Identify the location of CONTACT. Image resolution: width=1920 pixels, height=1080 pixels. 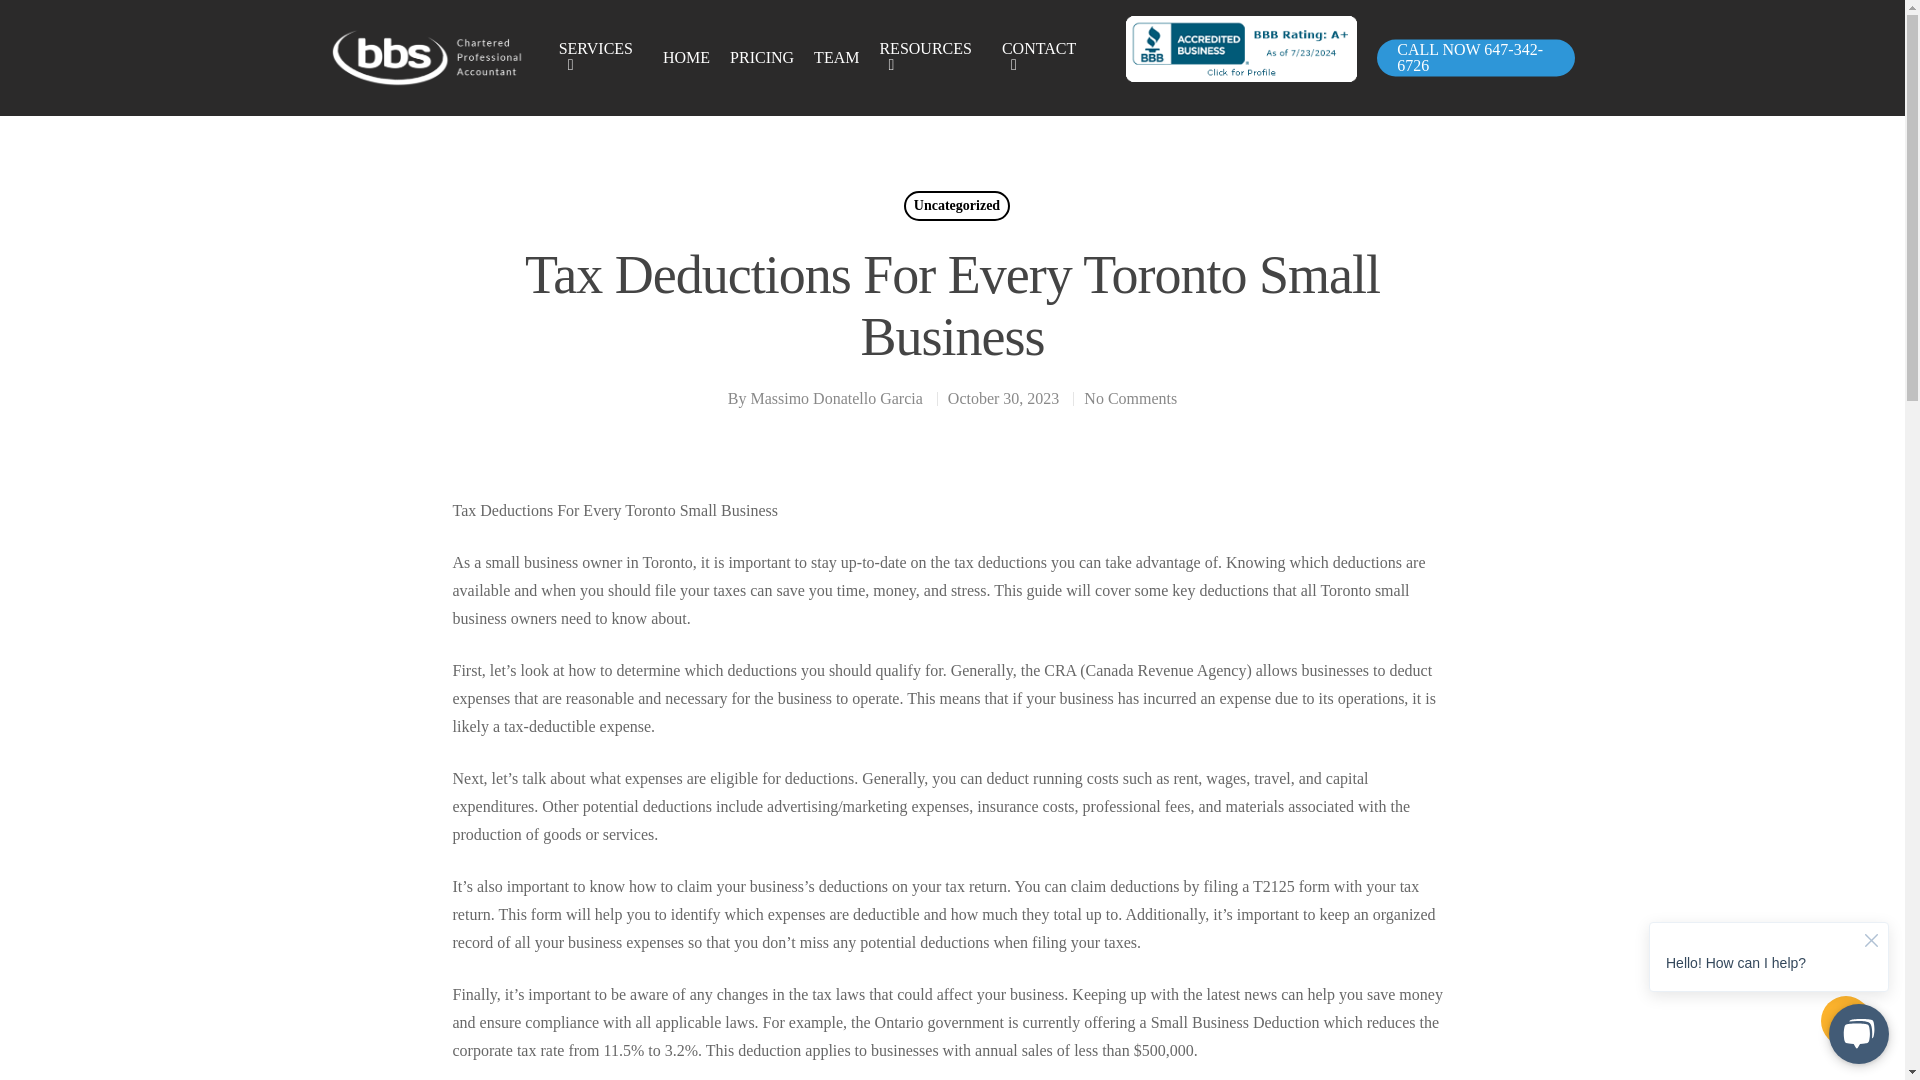
(1044, 58).